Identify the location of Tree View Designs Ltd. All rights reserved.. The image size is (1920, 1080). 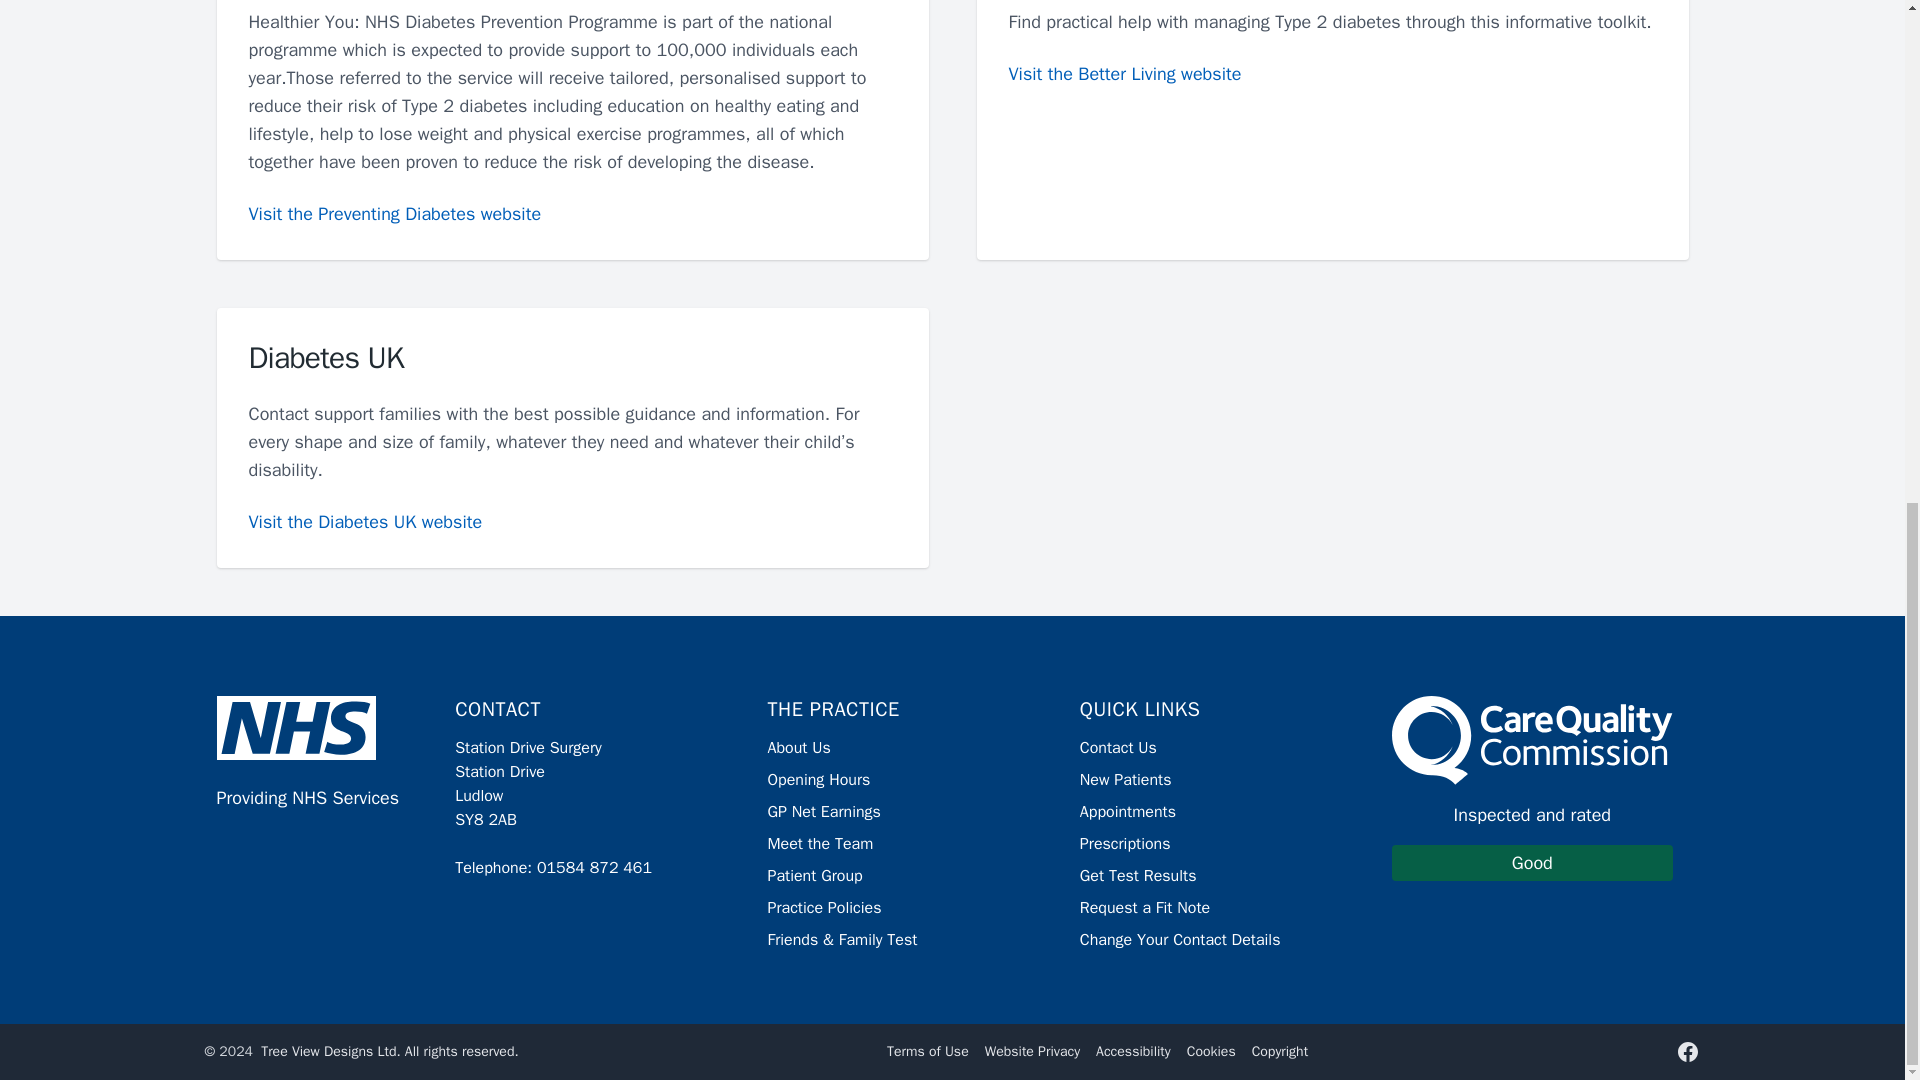
(390, 1051).